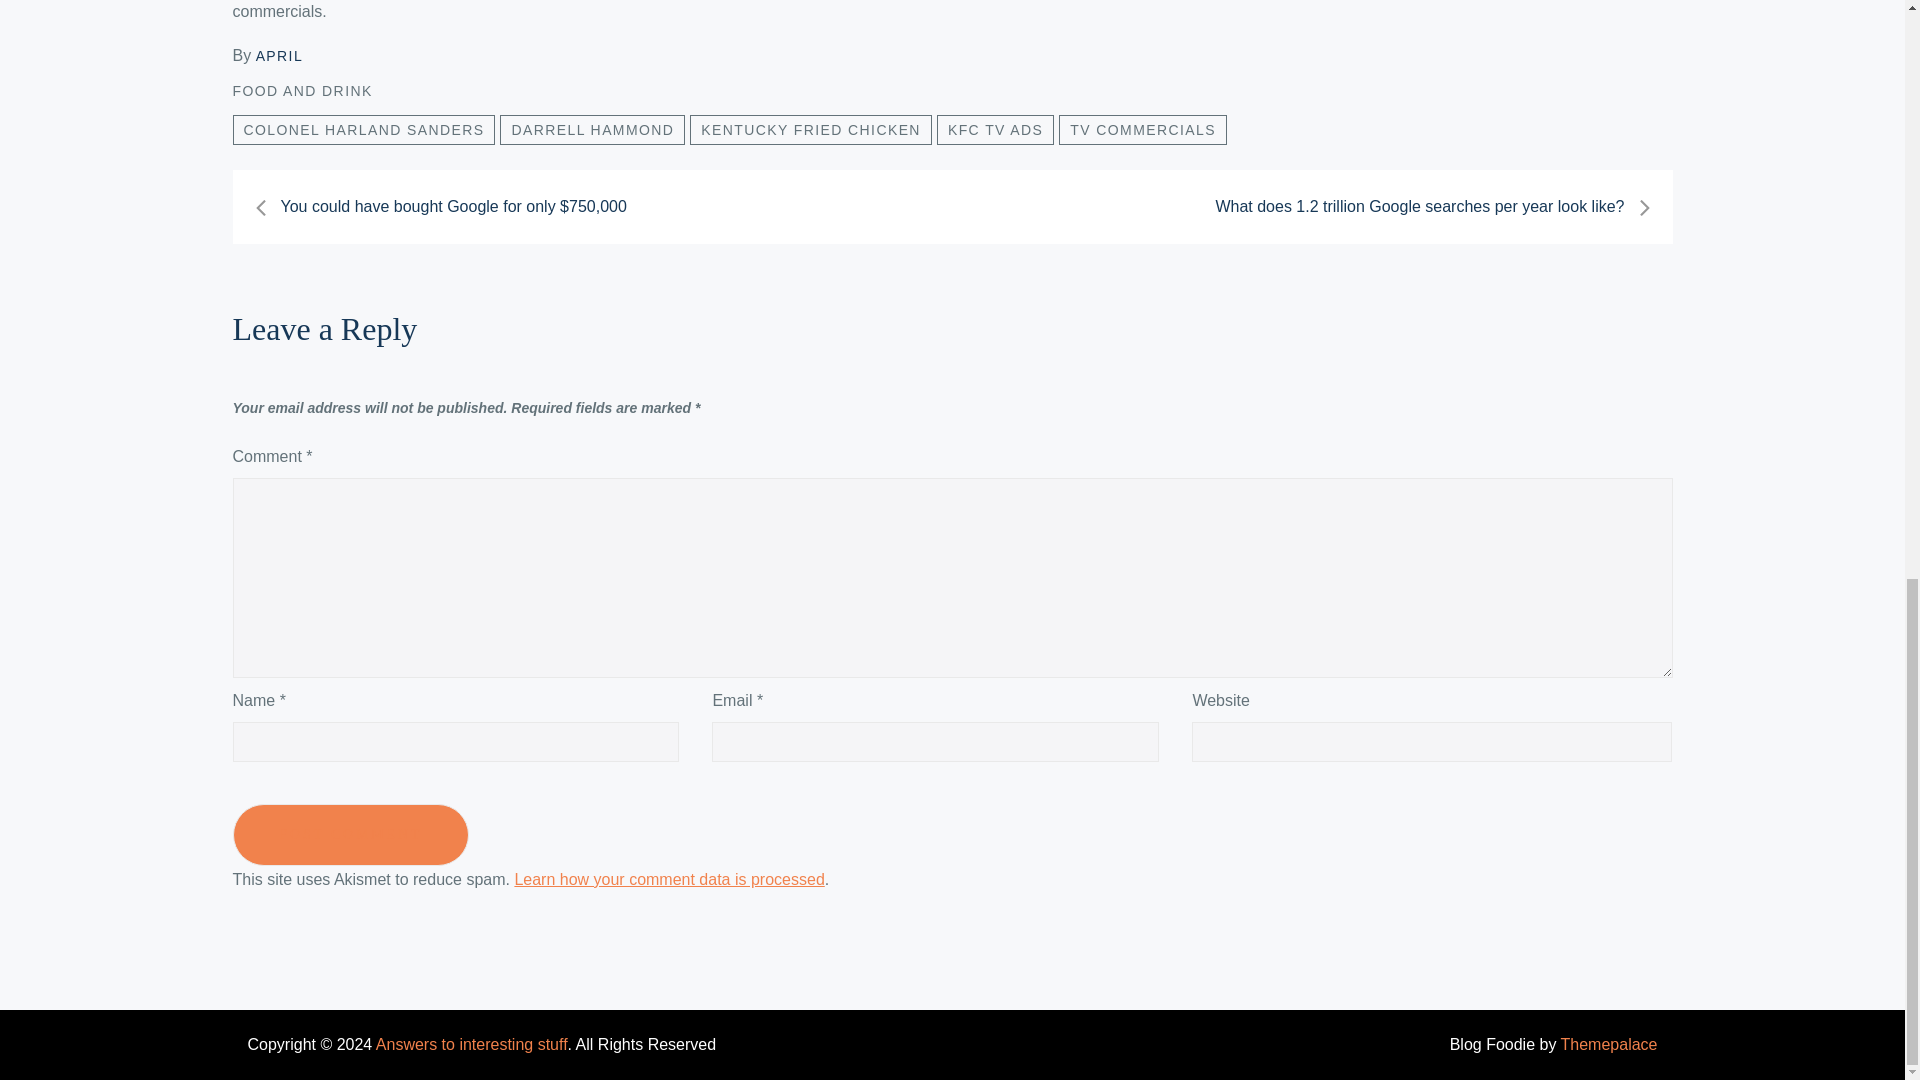 The width and height of the screenshot is (1920, 1080). What do you see at coordinates (472, 1044) in the screenshot?
I see `Answers to interesting stuff` at bounding box center [472, 1044].